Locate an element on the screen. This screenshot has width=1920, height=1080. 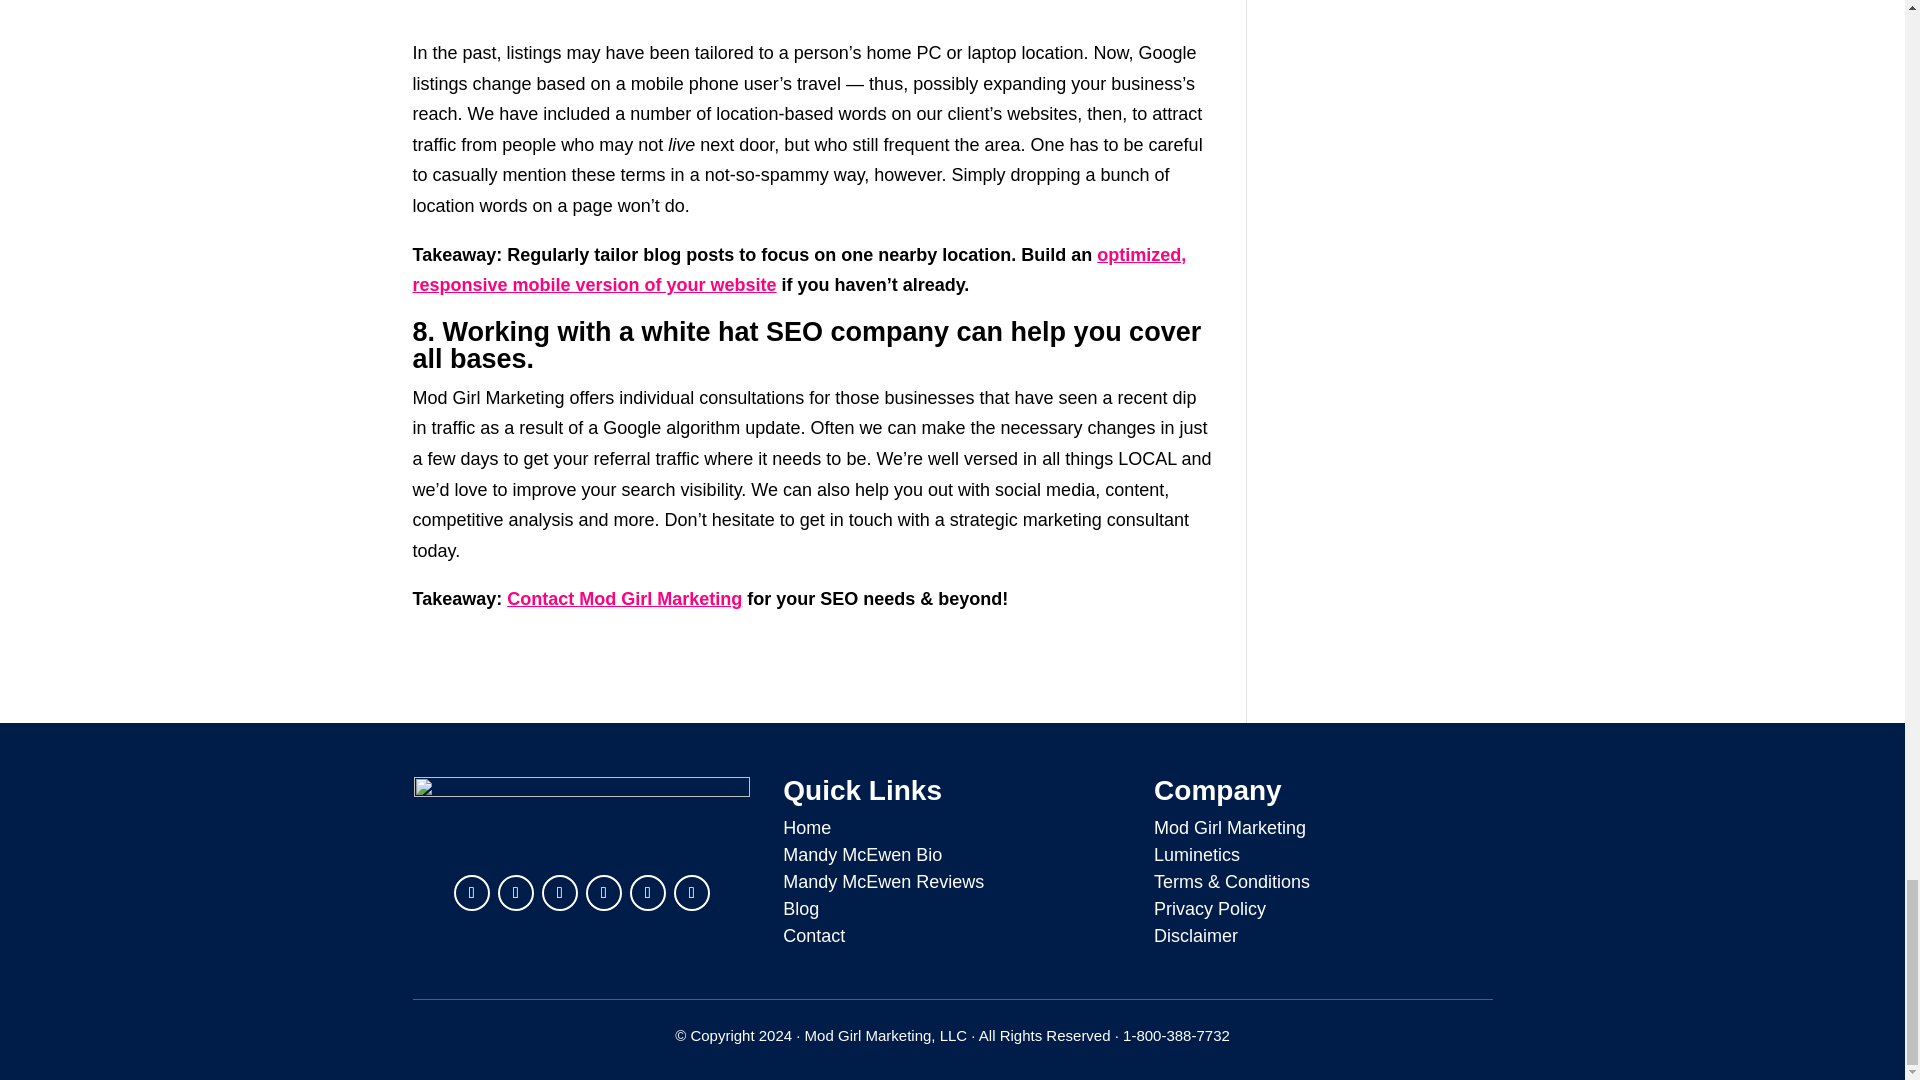
Contact is located at coordinates (814, 936).